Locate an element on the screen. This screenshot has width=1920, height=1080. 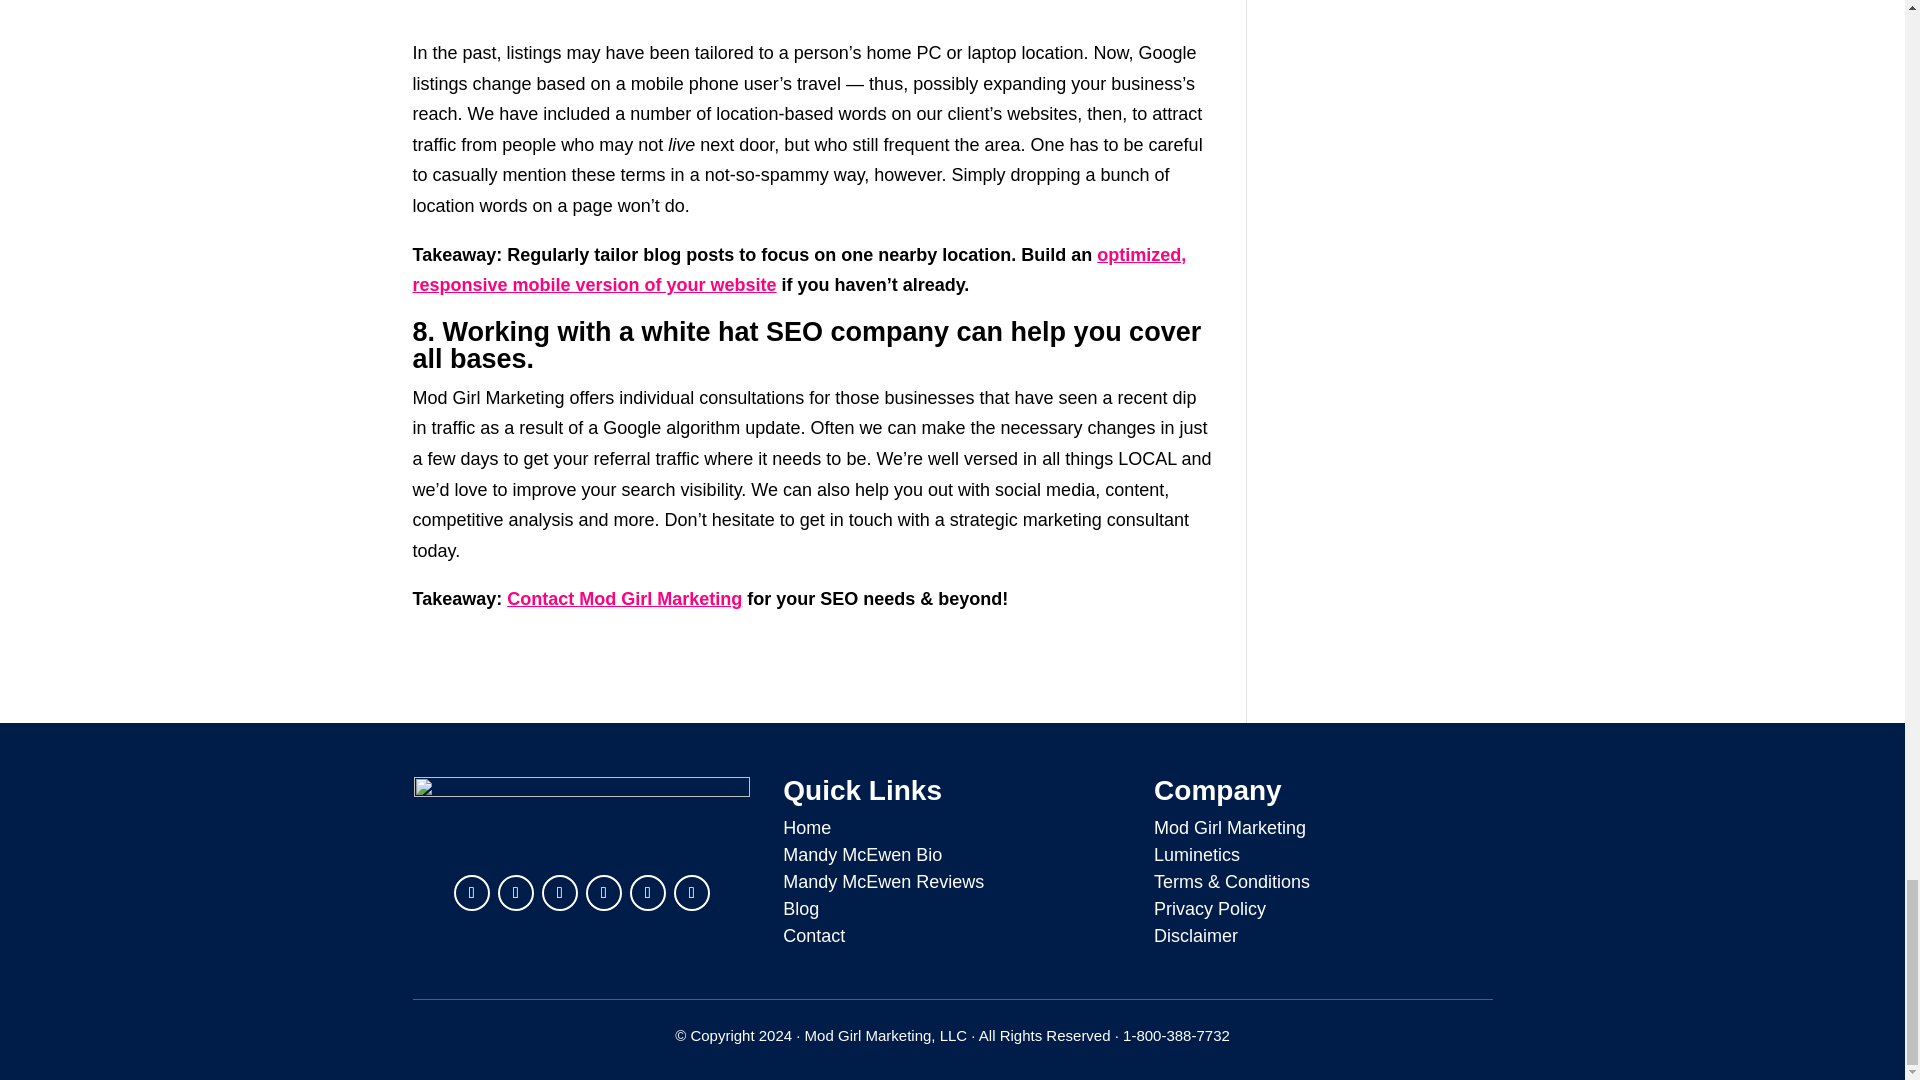
Contact is located at coordinates (814, 936).